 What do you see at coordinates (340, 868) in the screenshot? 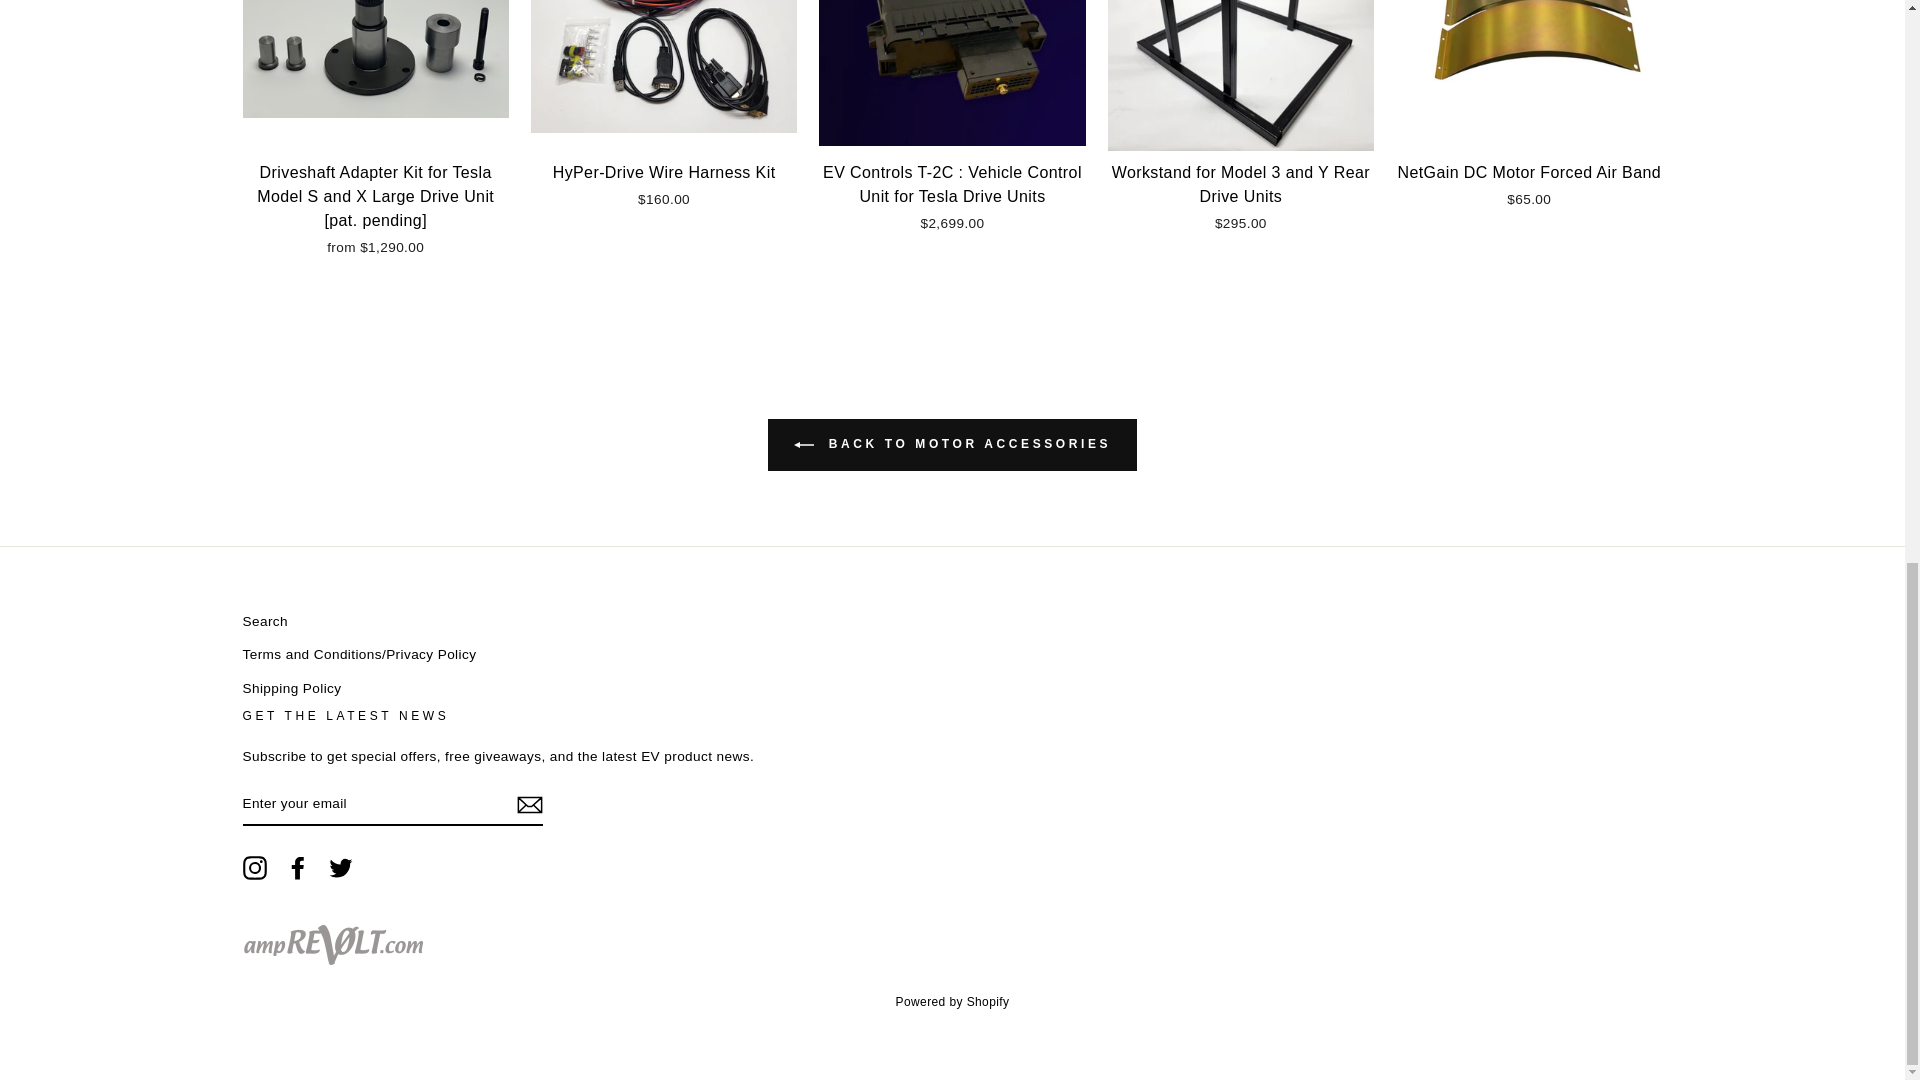
I see `ampREVOLT on Twitter` at bounding box center [340, 868].